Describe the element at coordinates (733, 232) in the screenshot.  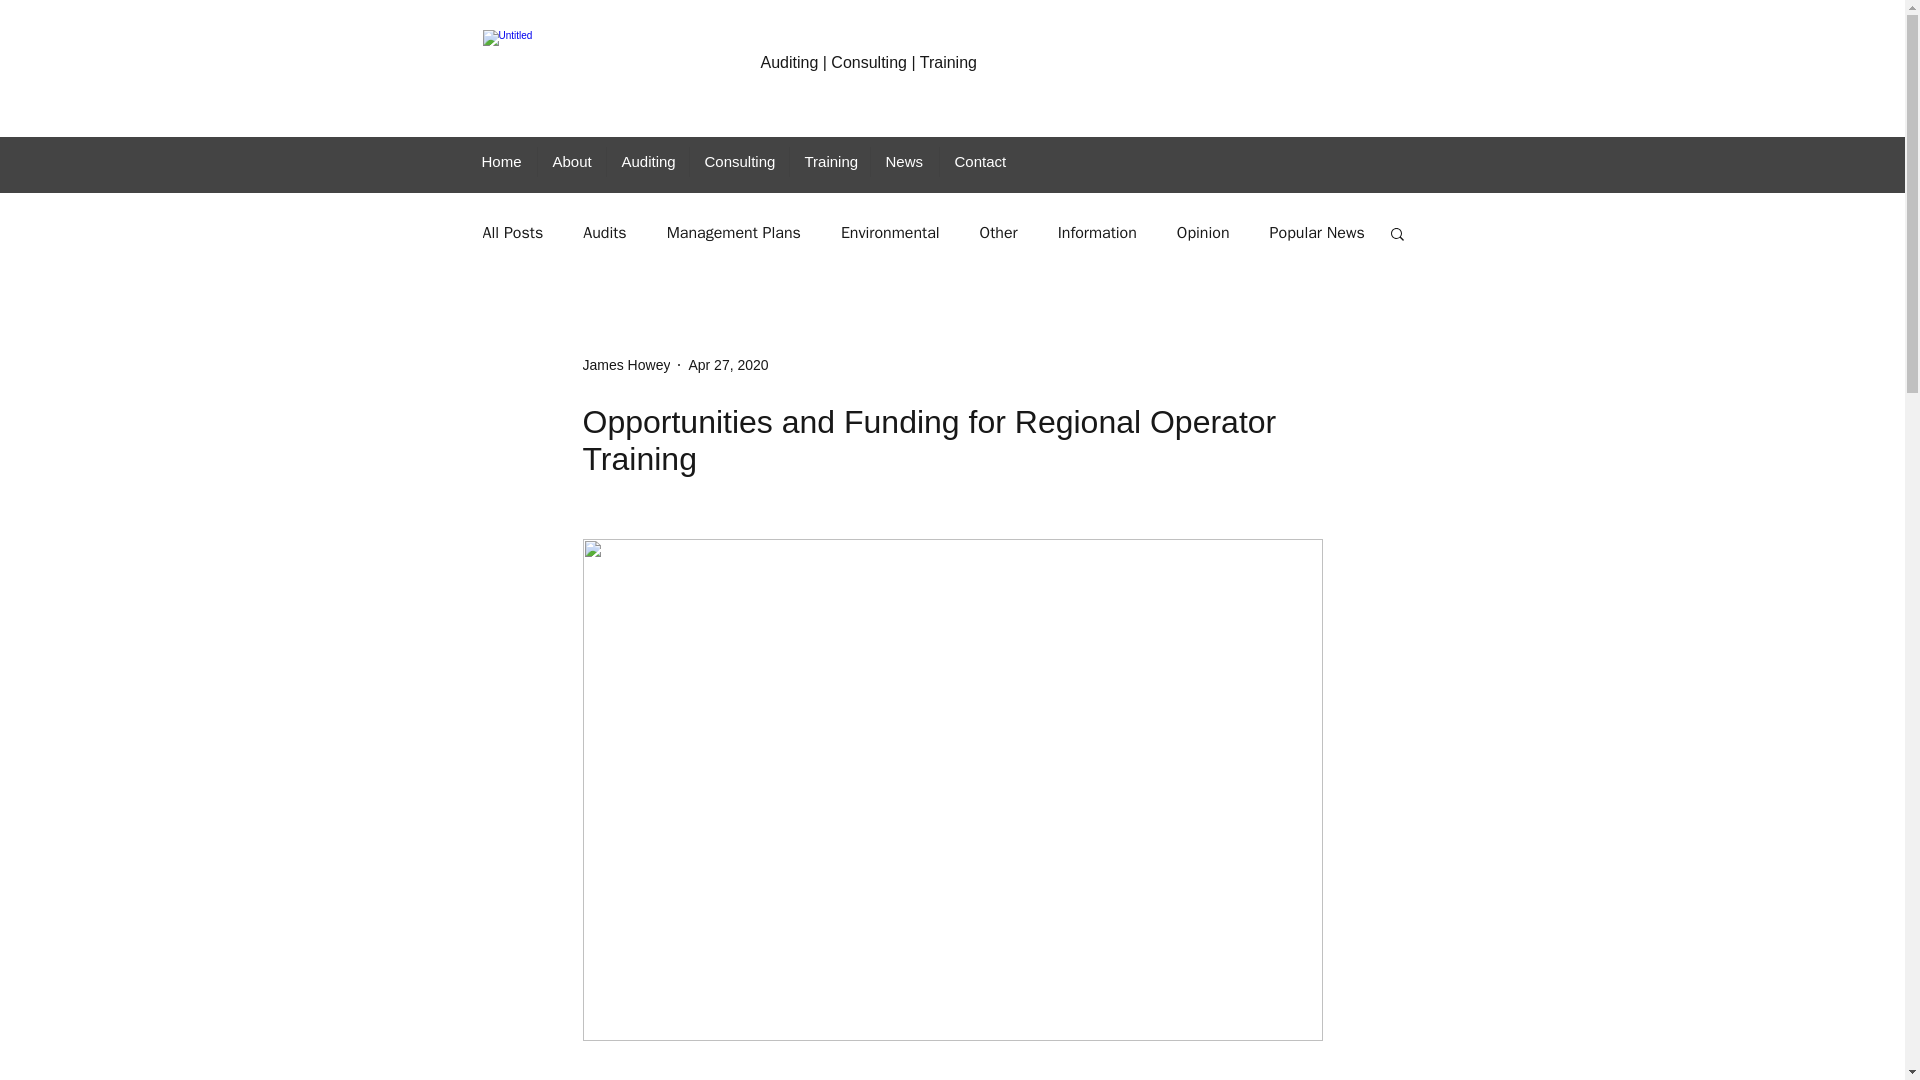
I see `Management Plans` at that location.